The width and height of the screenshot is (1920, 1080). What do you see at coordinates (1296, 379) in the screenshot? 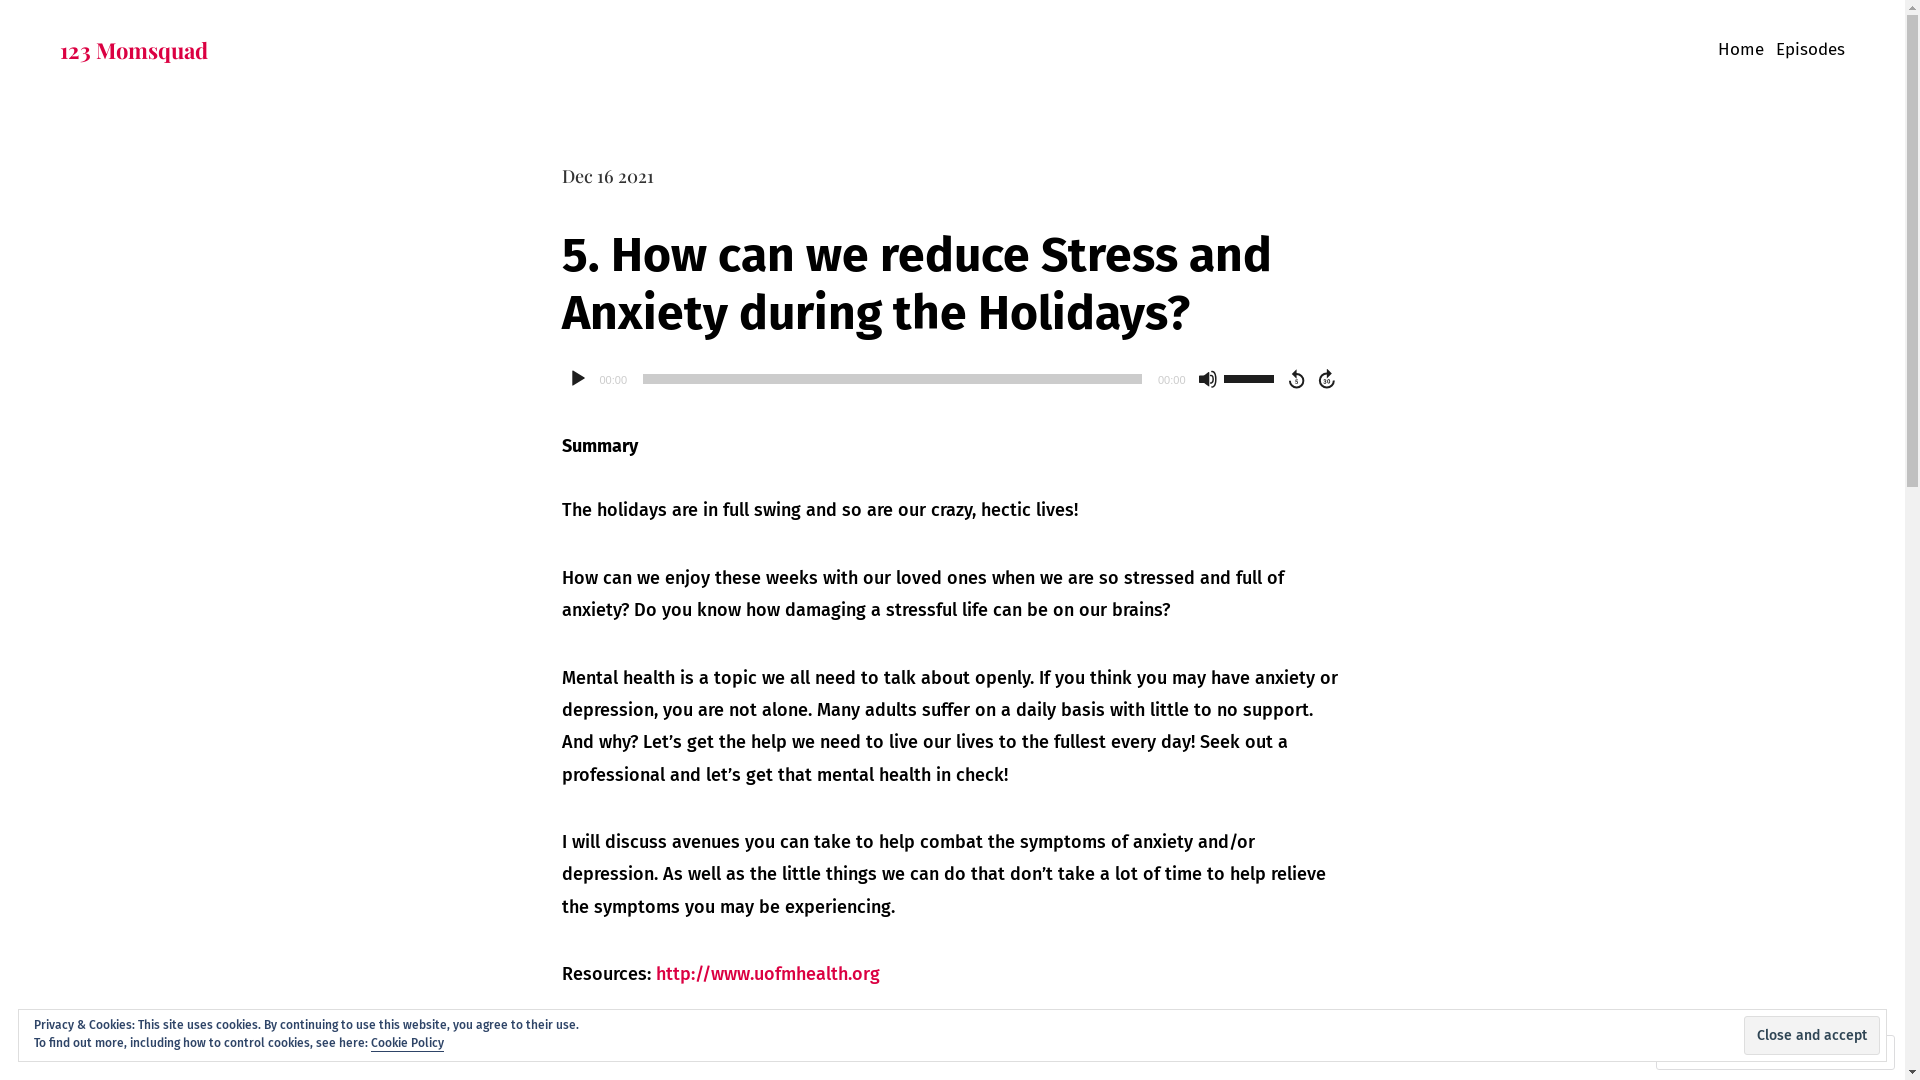
I see `Jump Back` at bounding box center [1296, 379].